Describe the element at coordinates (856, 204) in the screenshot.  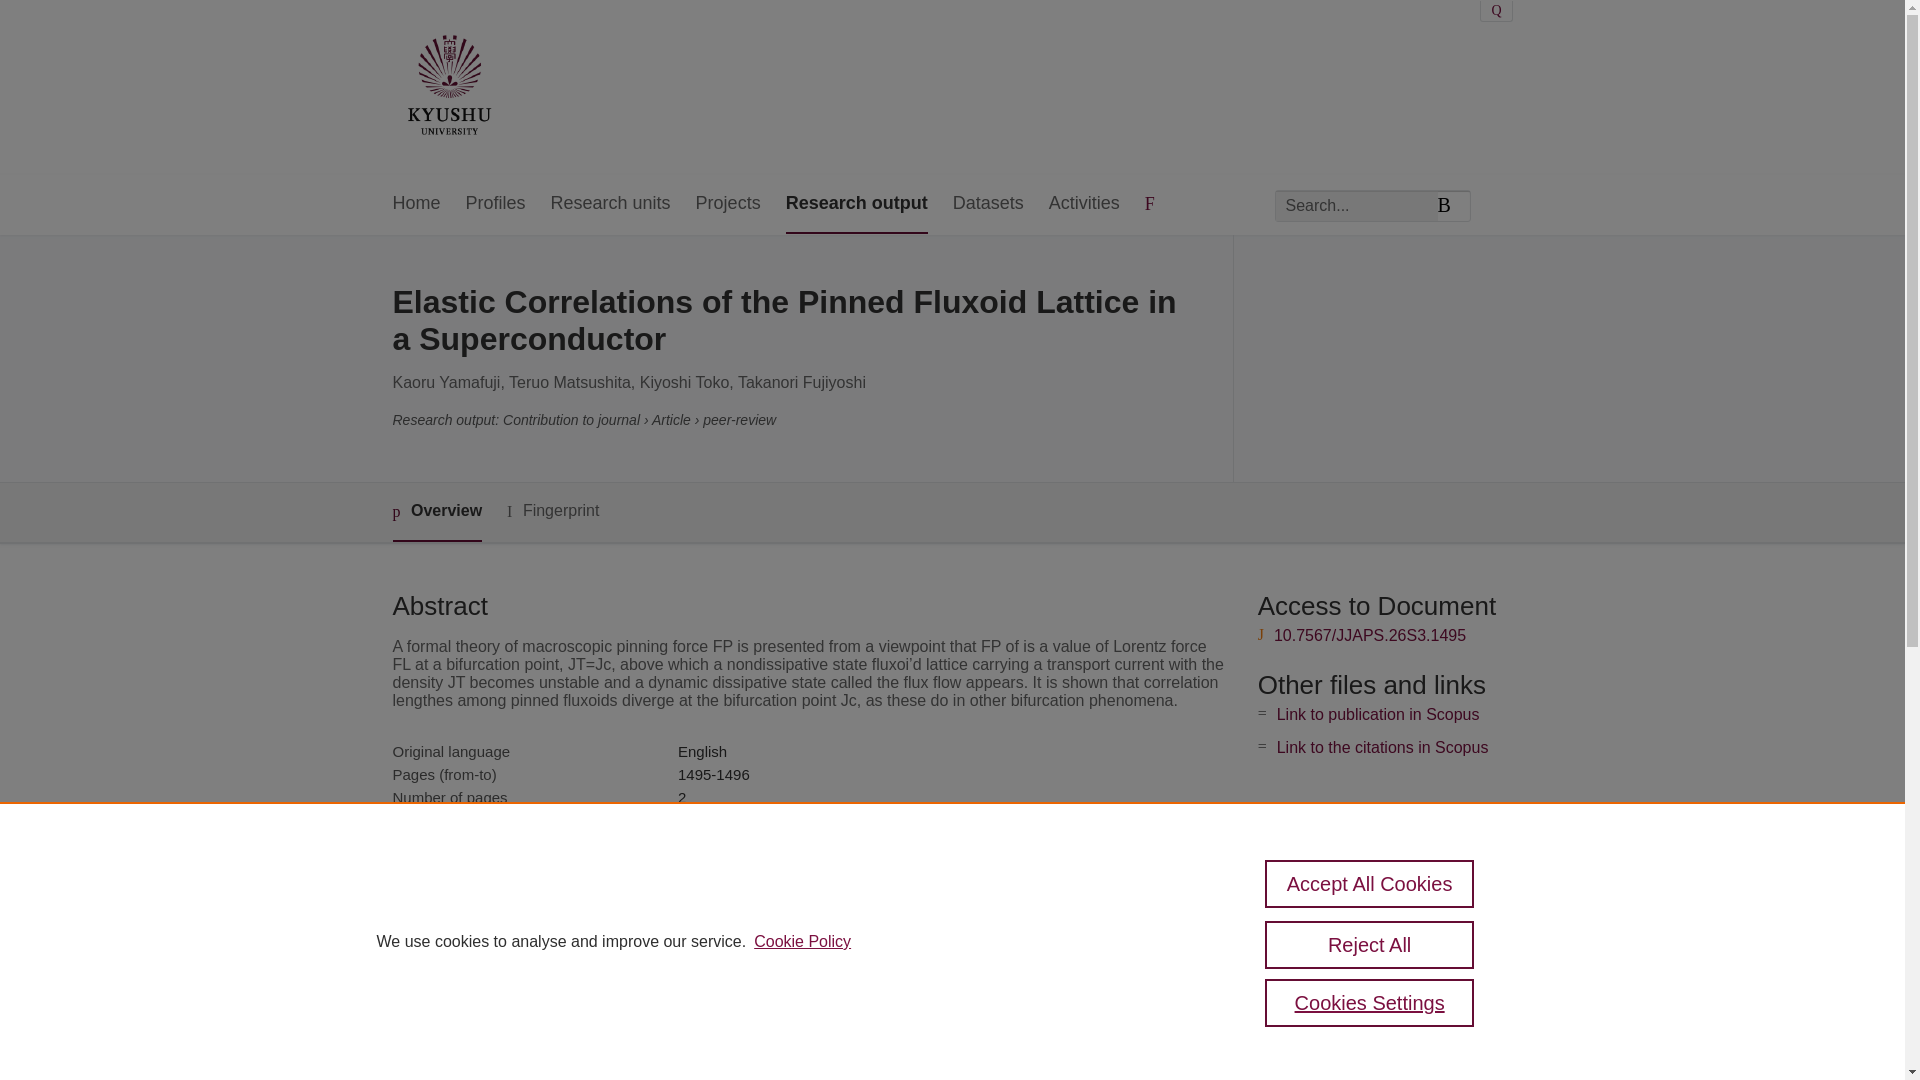
I see `Research output` at that location.